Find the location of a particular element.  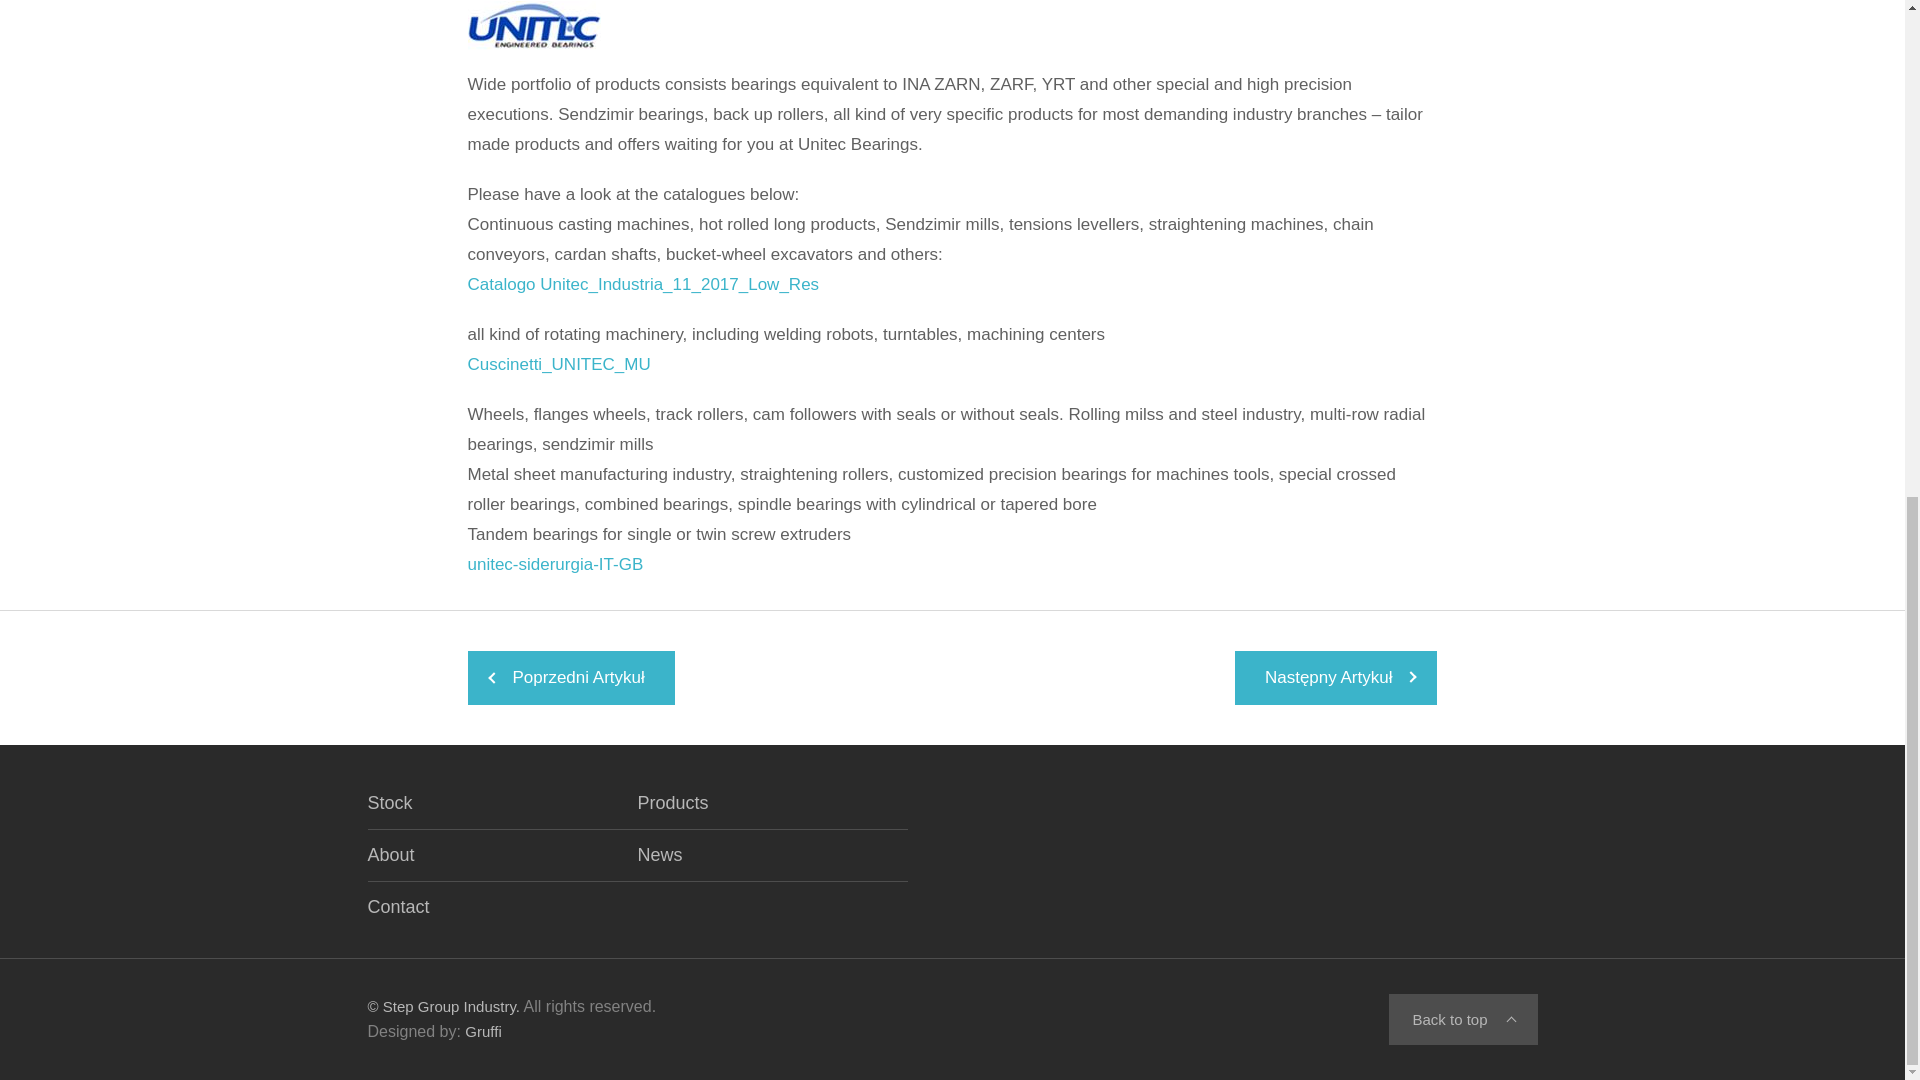

Stock is located at coordinates (390, 810).